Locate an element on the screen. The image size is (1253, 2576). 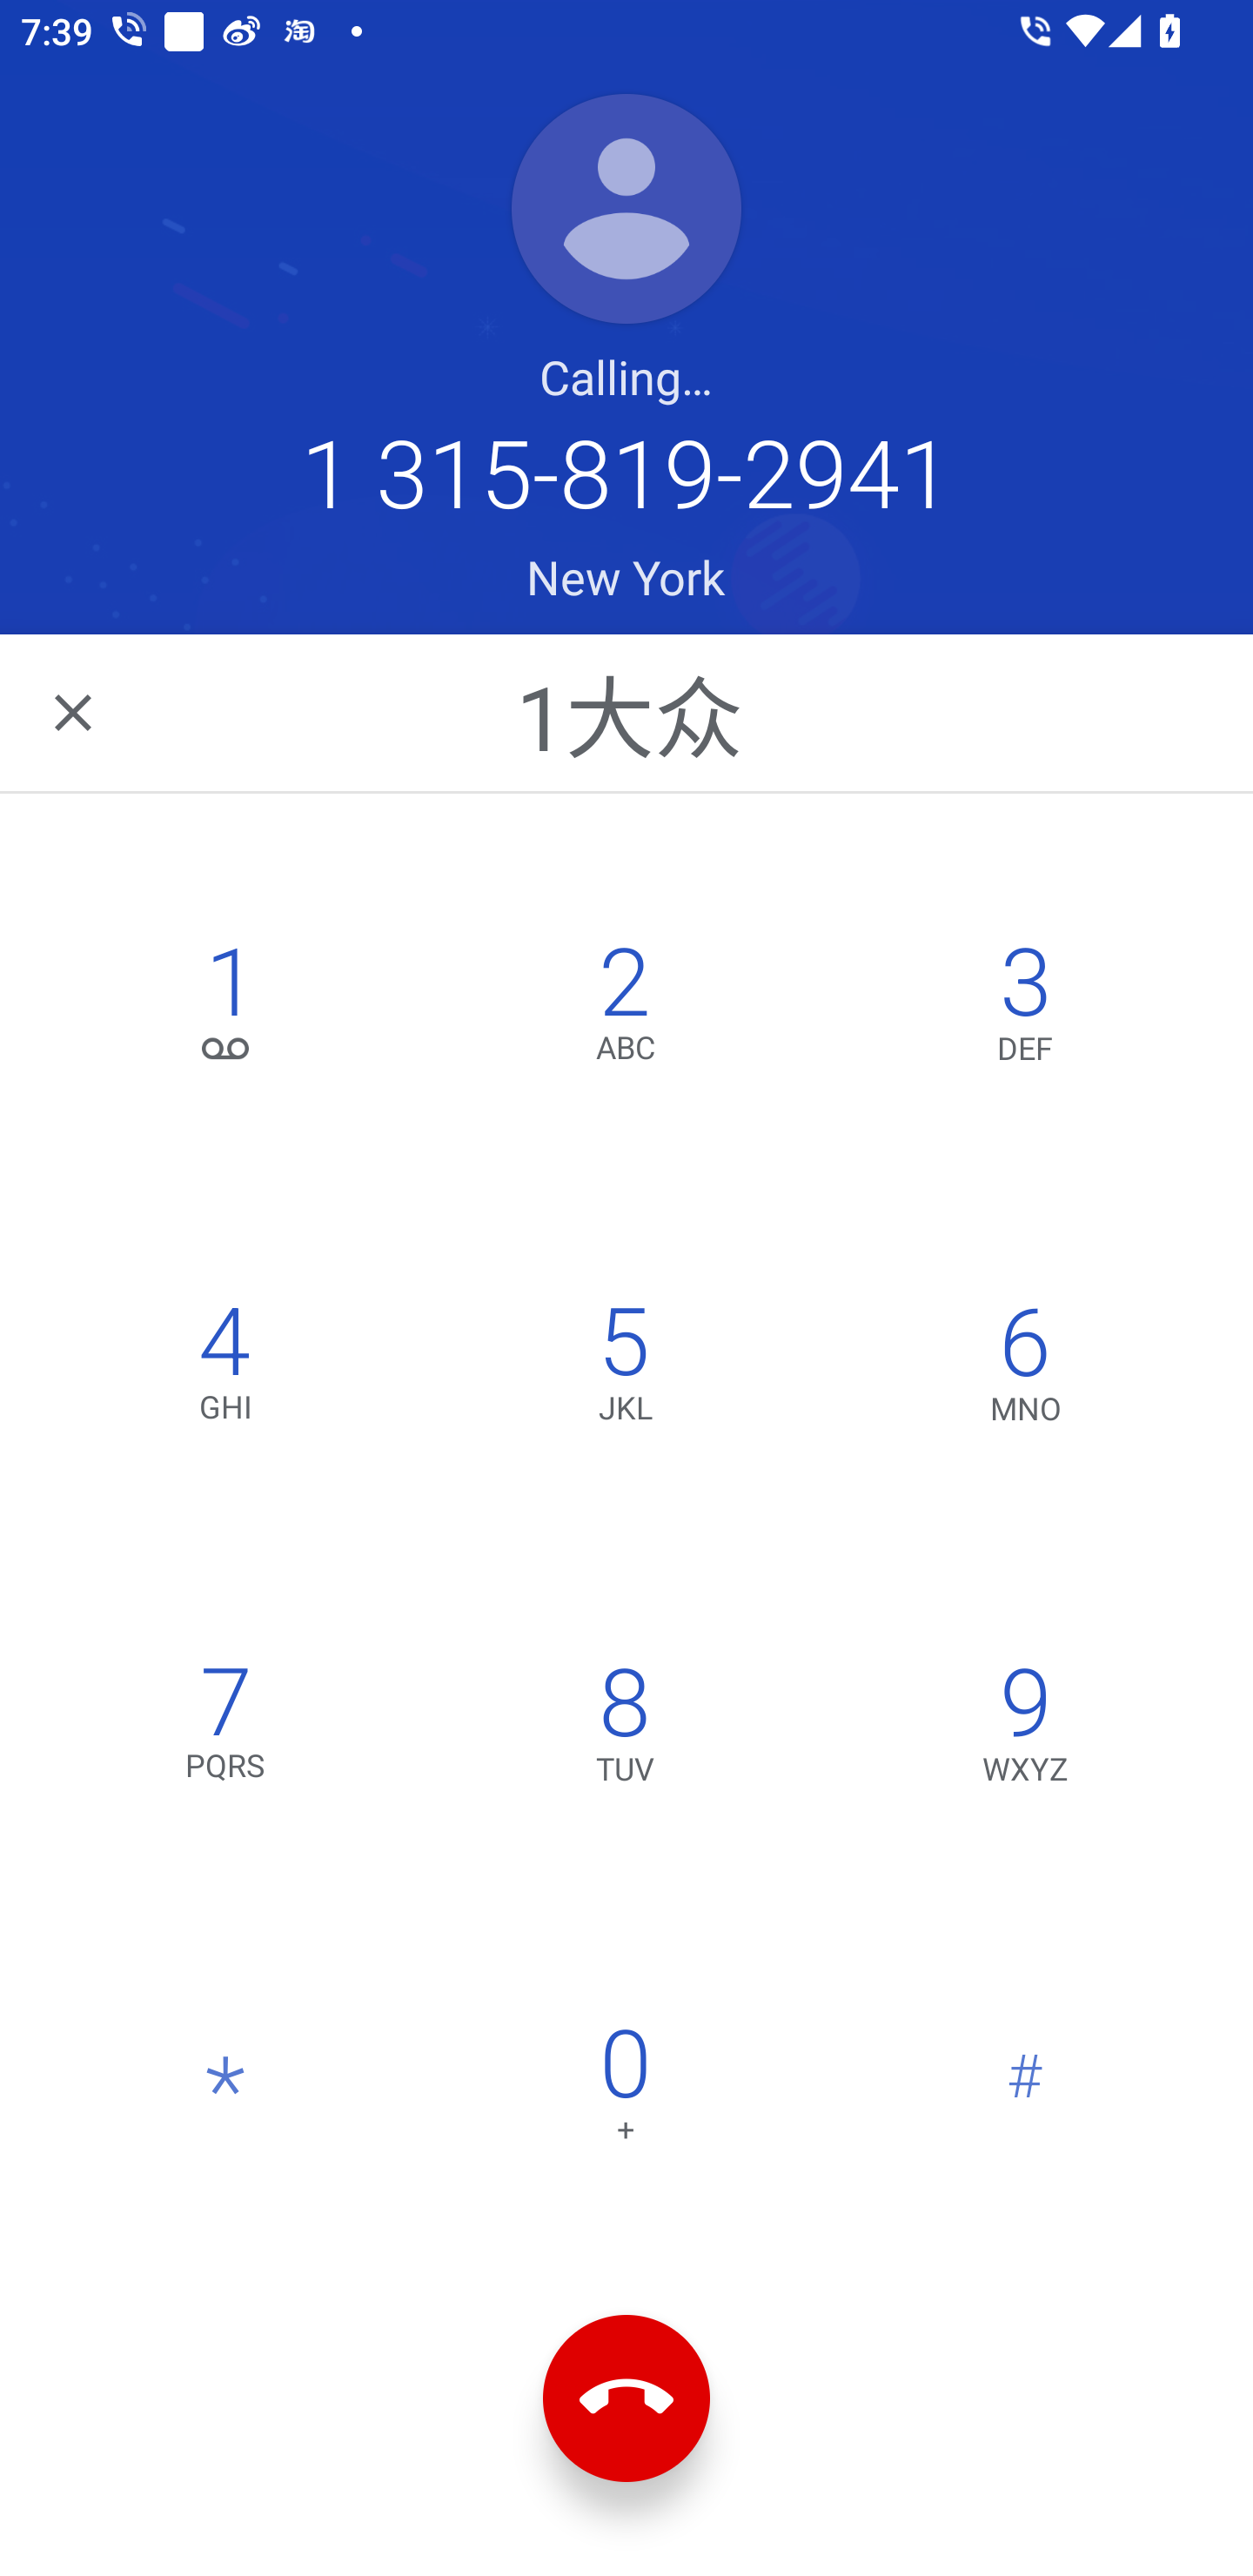
4,GHI 4 GHI is located at coordinates (226, 1370).